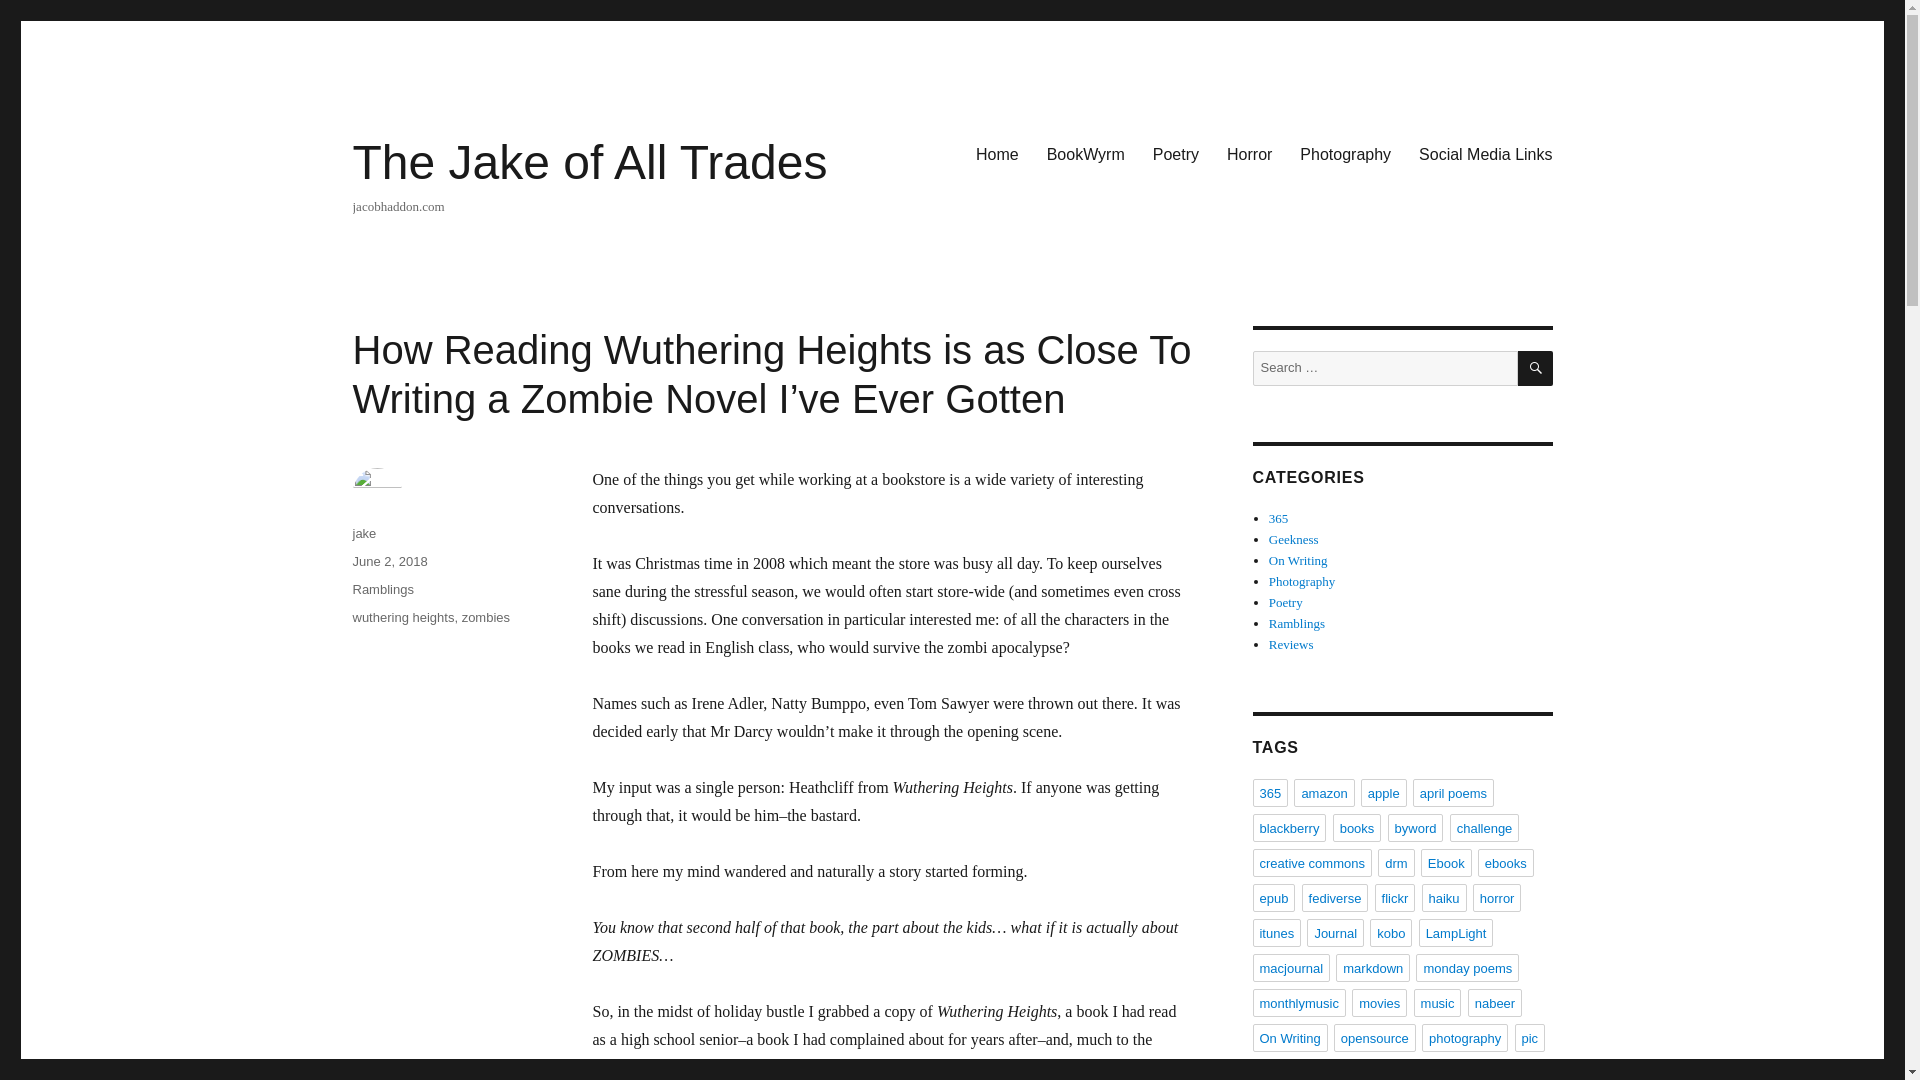 Image resolution: width=1920 pixels, height=1080 pixels. I want to click on BookWyrm, so click(1085, 153).